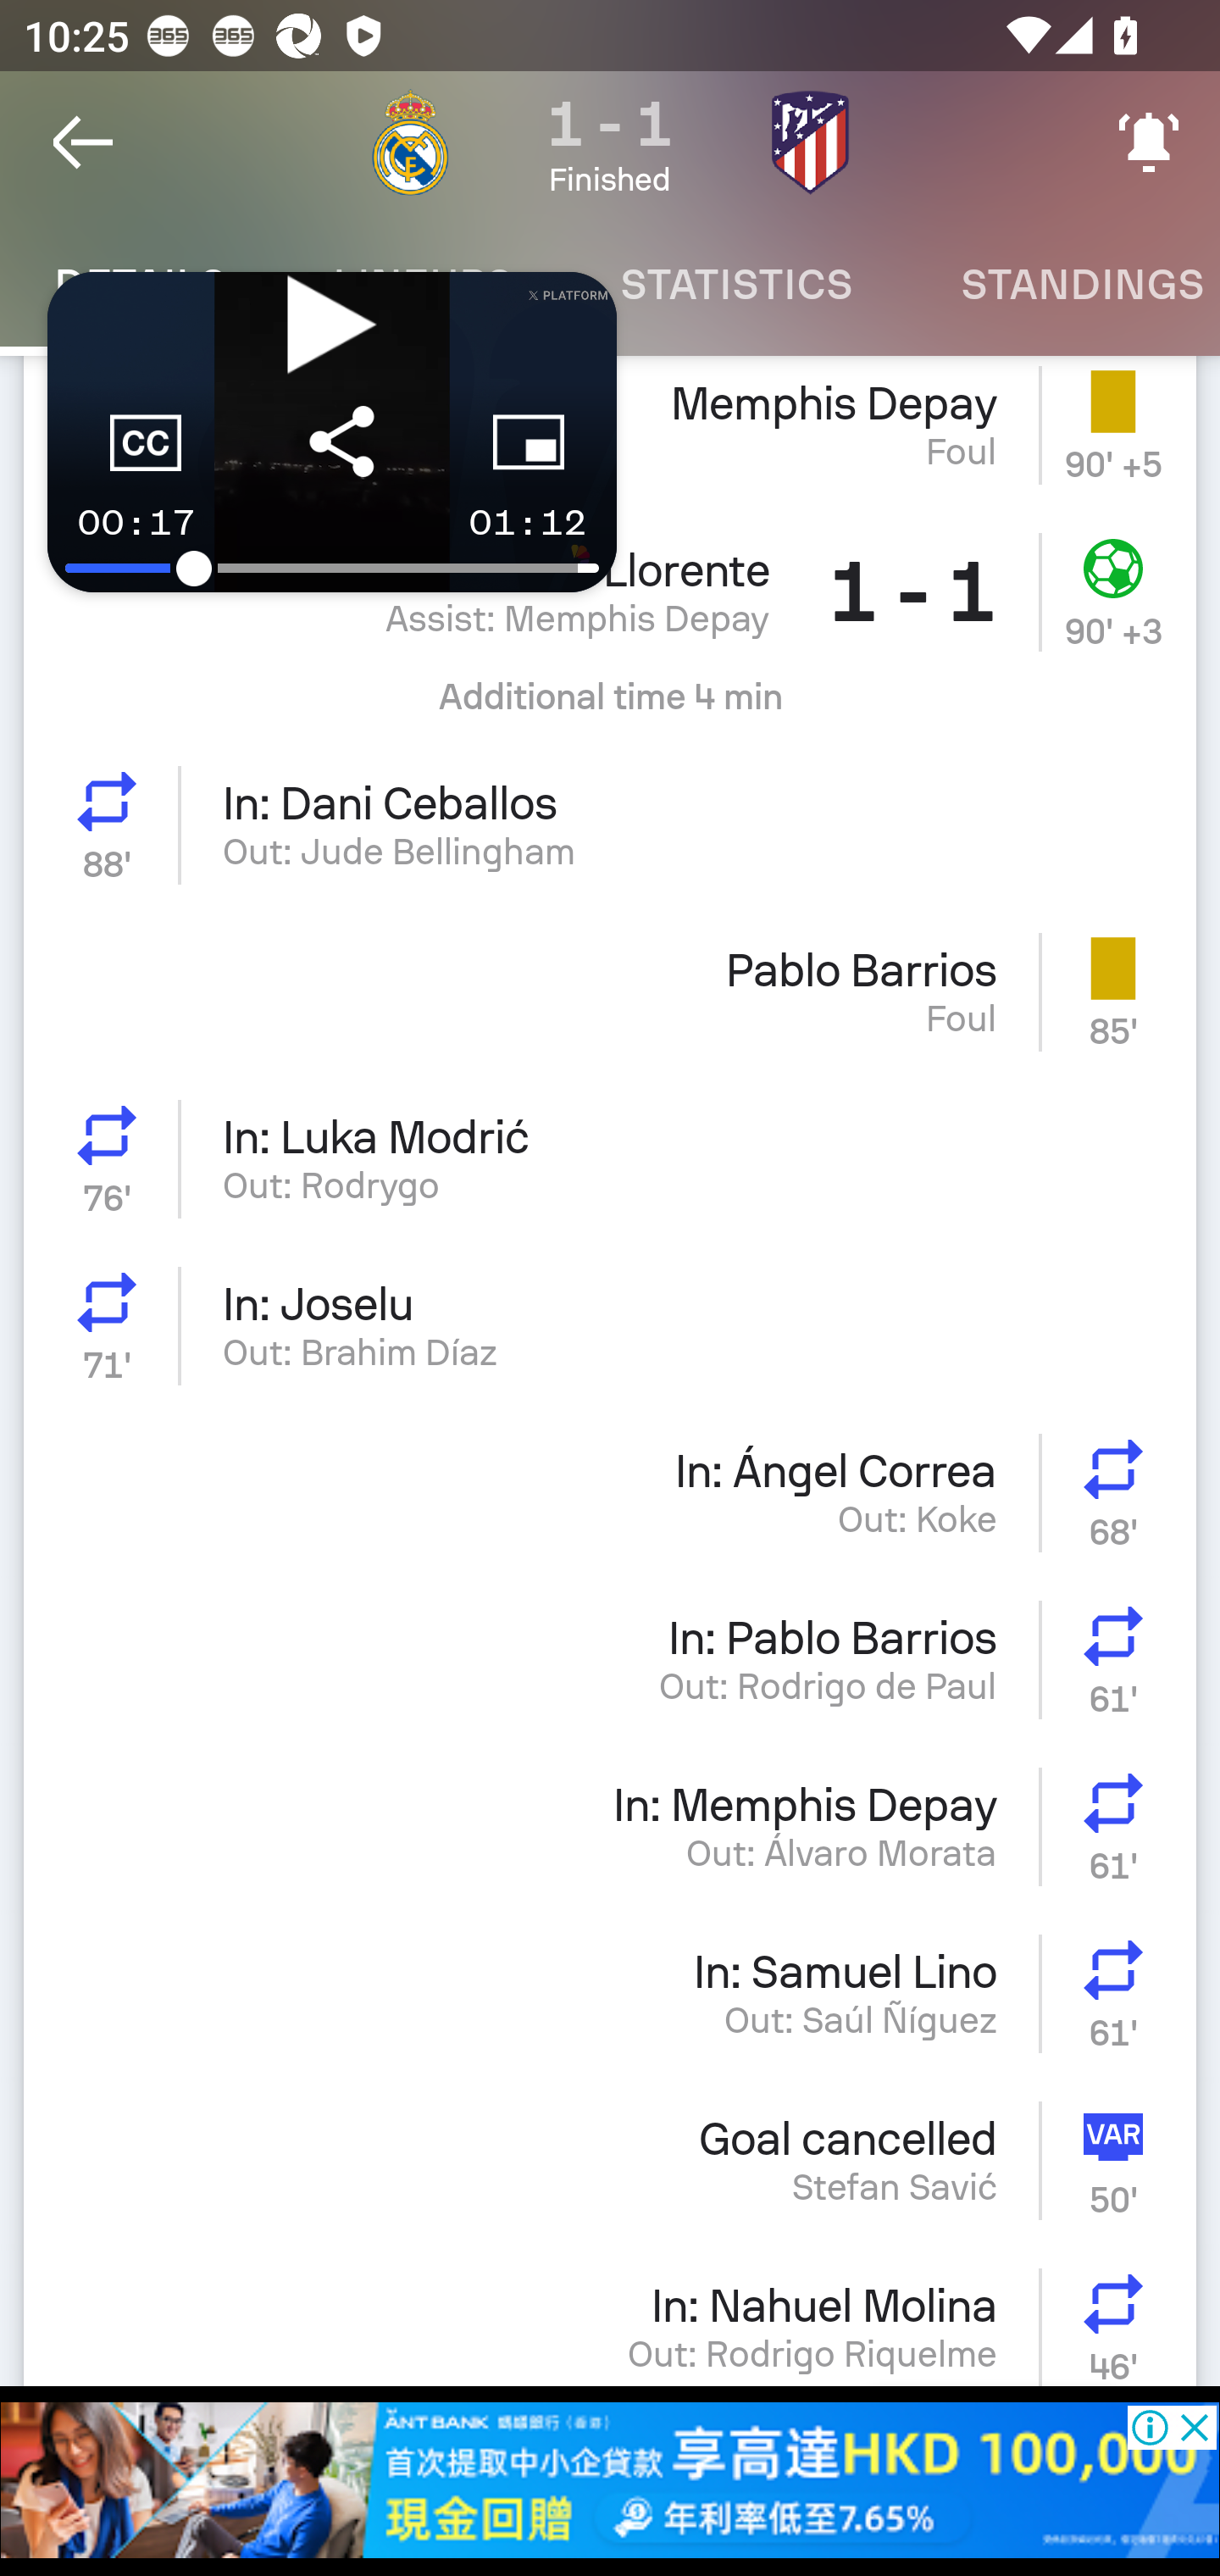 Image resolution: width=1220 pixels, height=2576 pixels. Describe the element at coordinates (610, 1992) in the screenshot. I see `In: Samuel Lino Out: Saúl Ñíguez Substitution 61'` at that location.